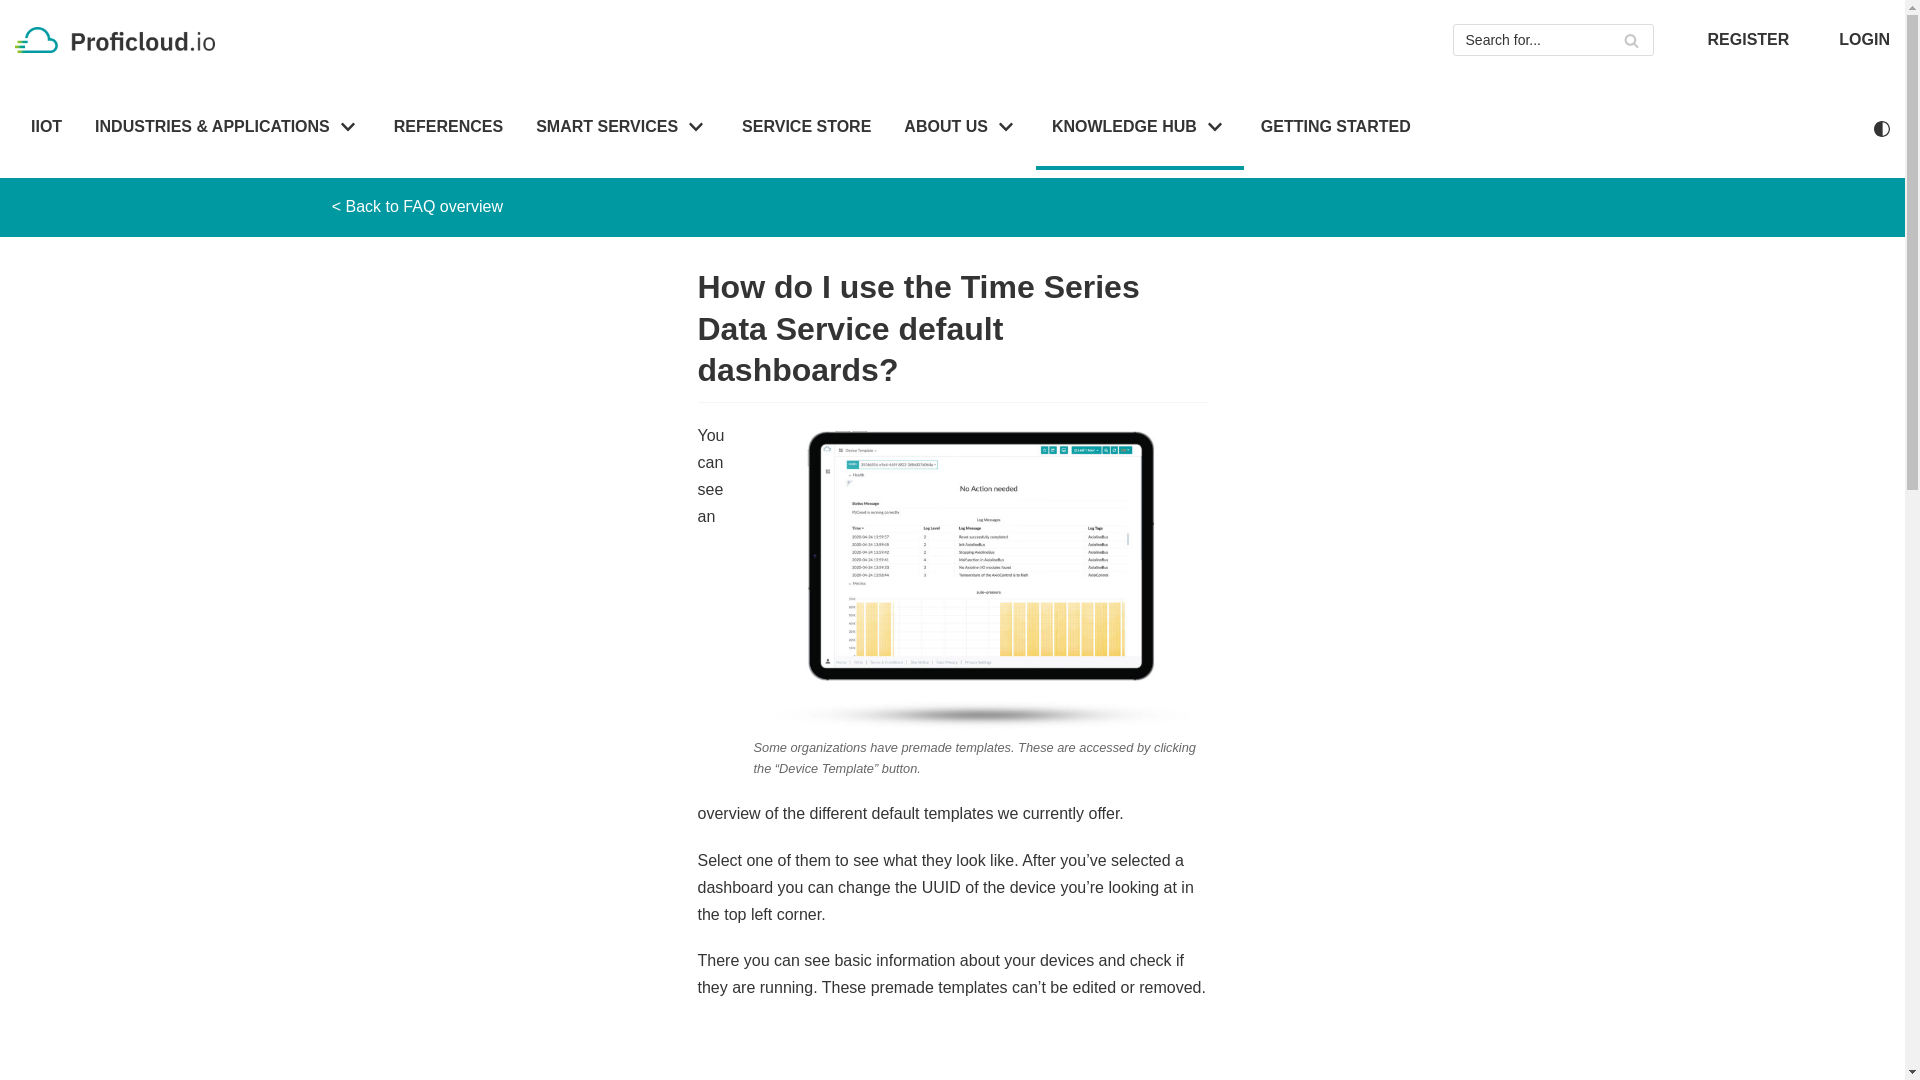  I want to click on REFERENCES, so click(448, 128).